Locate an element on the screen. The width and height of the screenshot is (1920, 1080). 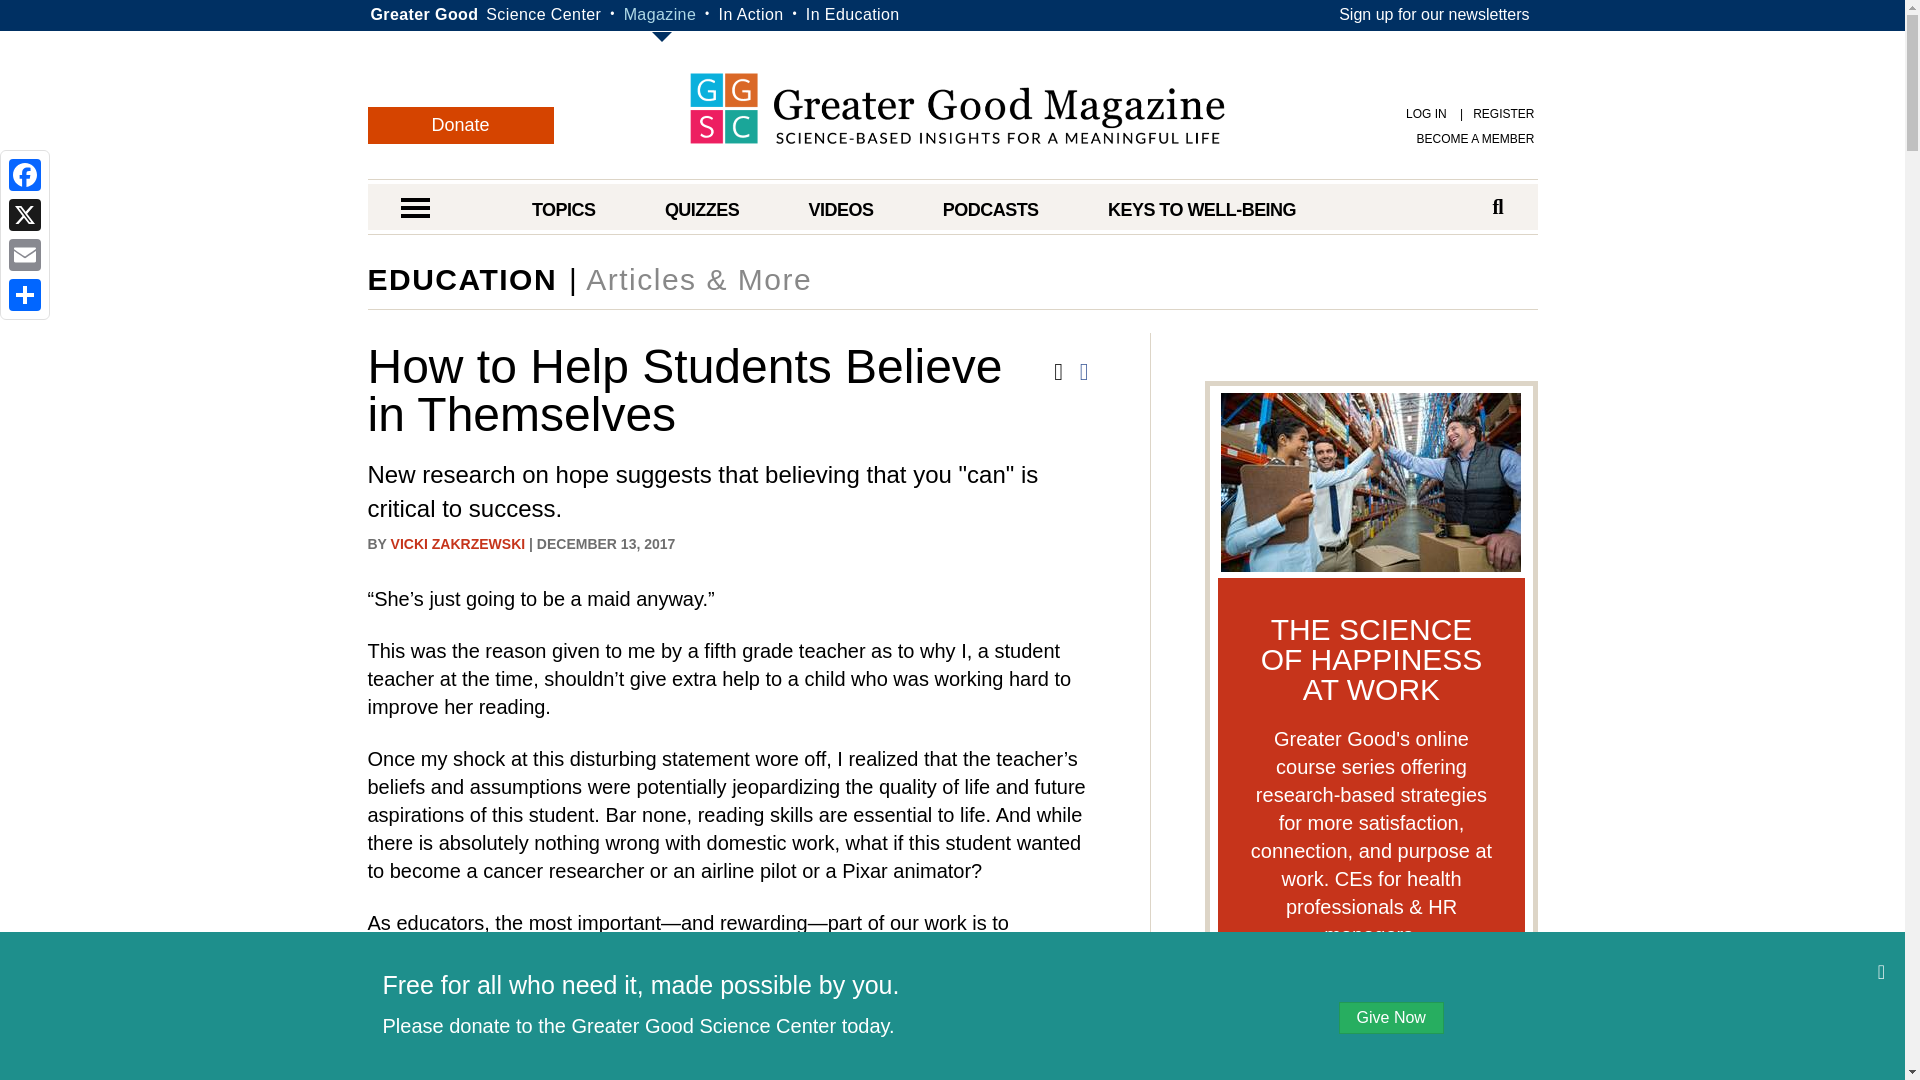
In Action is located at coordinates (750, 14).